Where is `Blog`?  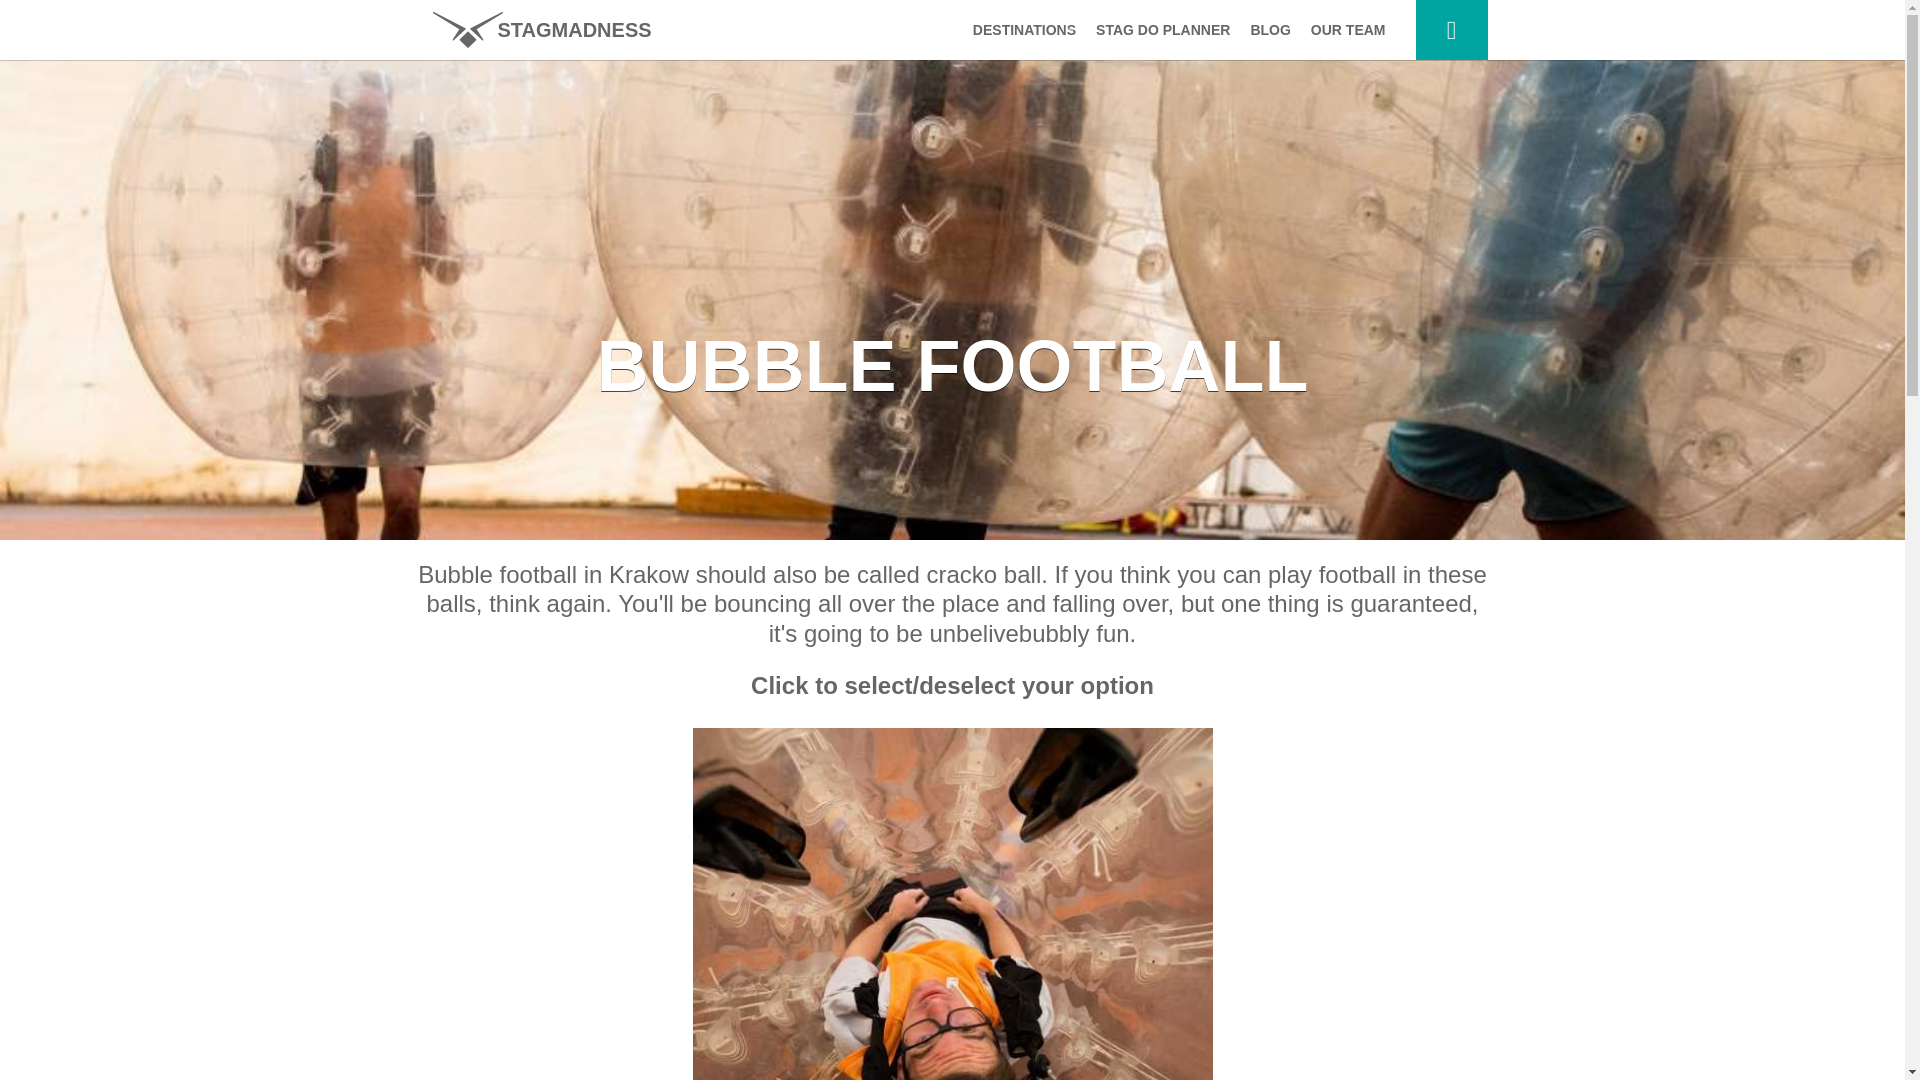
Blog is located at coordinates (1270, 30).